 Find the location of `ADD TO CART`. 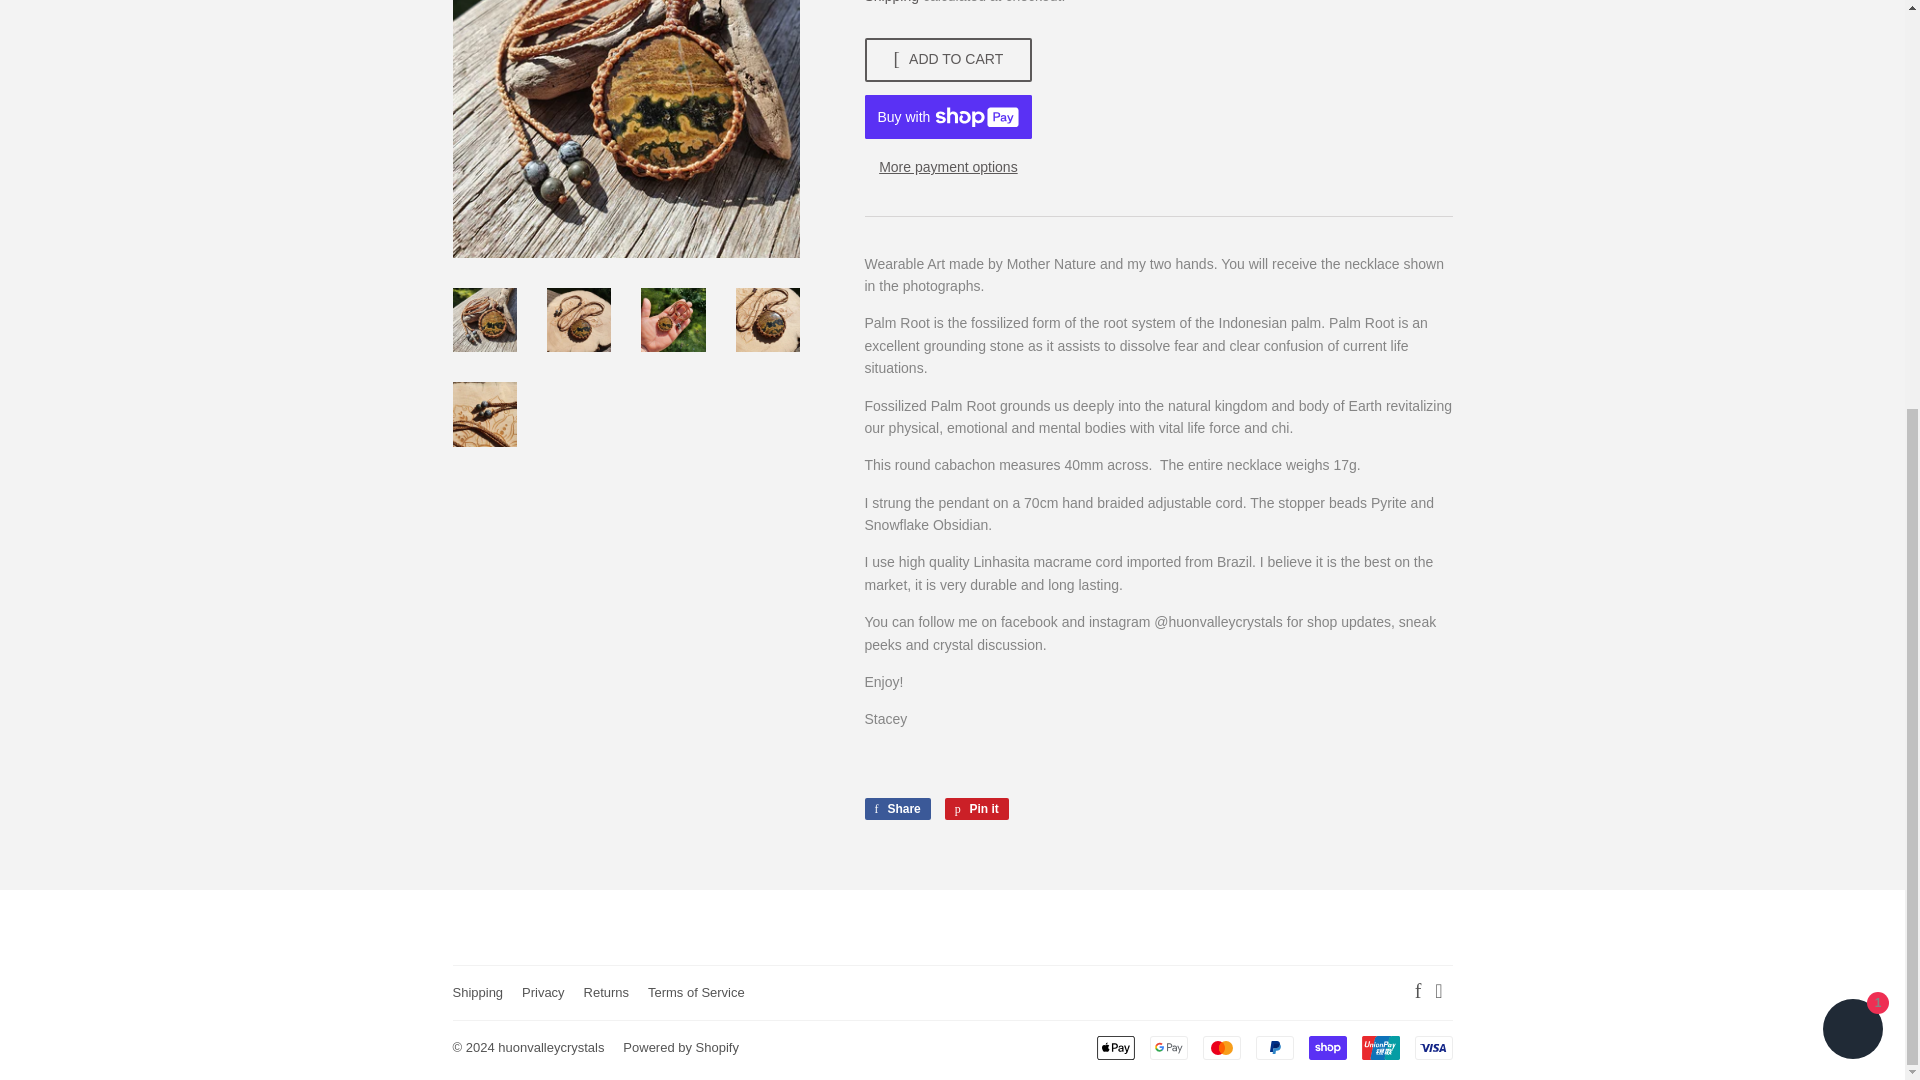

ADD TO CART is located at coordinates (1220, 1047).